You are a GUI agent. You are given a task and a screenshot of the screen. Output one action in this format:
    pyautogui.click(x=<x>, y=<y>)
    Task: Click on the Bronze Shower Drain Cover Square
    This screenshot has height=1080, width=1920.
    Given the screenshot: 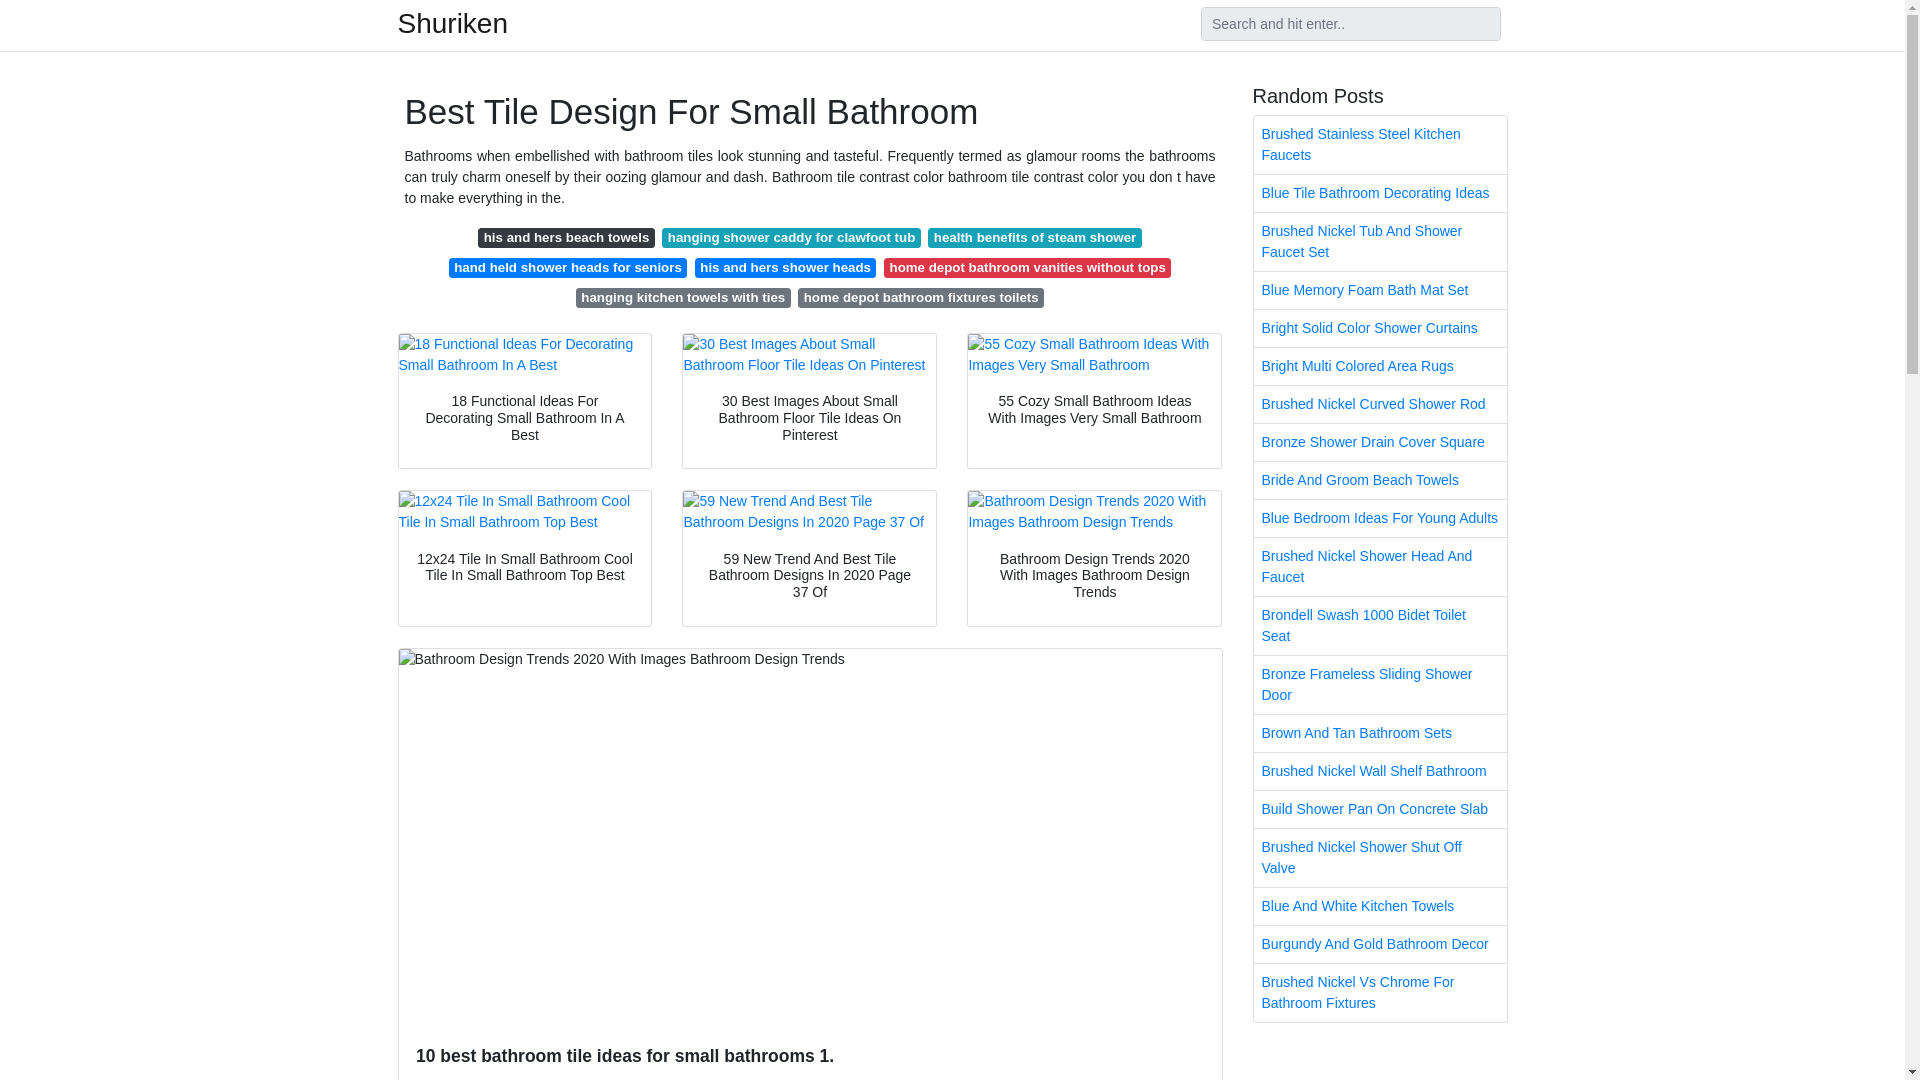 What is the action you would take?
    pyautogui.click(x=1380, y=442)
    